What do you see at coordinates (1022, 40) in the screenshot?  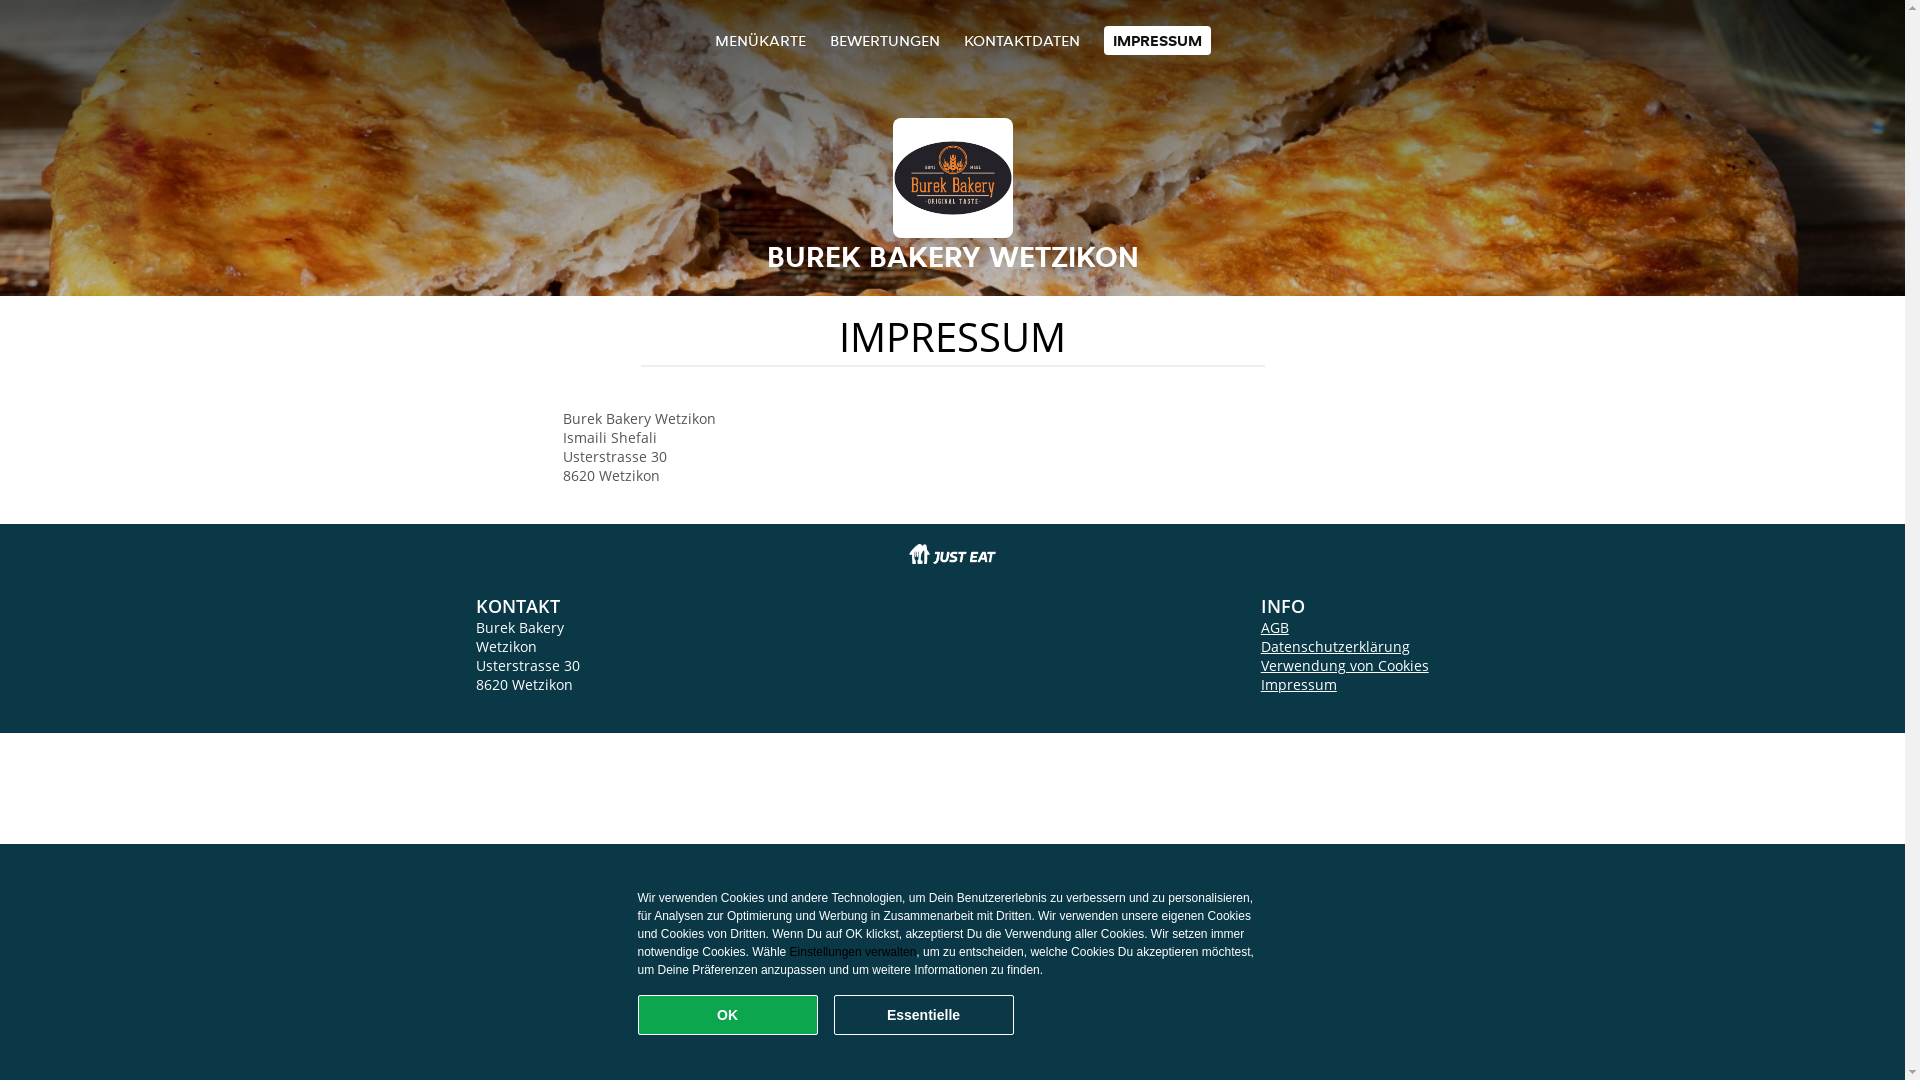 I see `KONTAKTDATEN` at bounding box center [1022, 40].